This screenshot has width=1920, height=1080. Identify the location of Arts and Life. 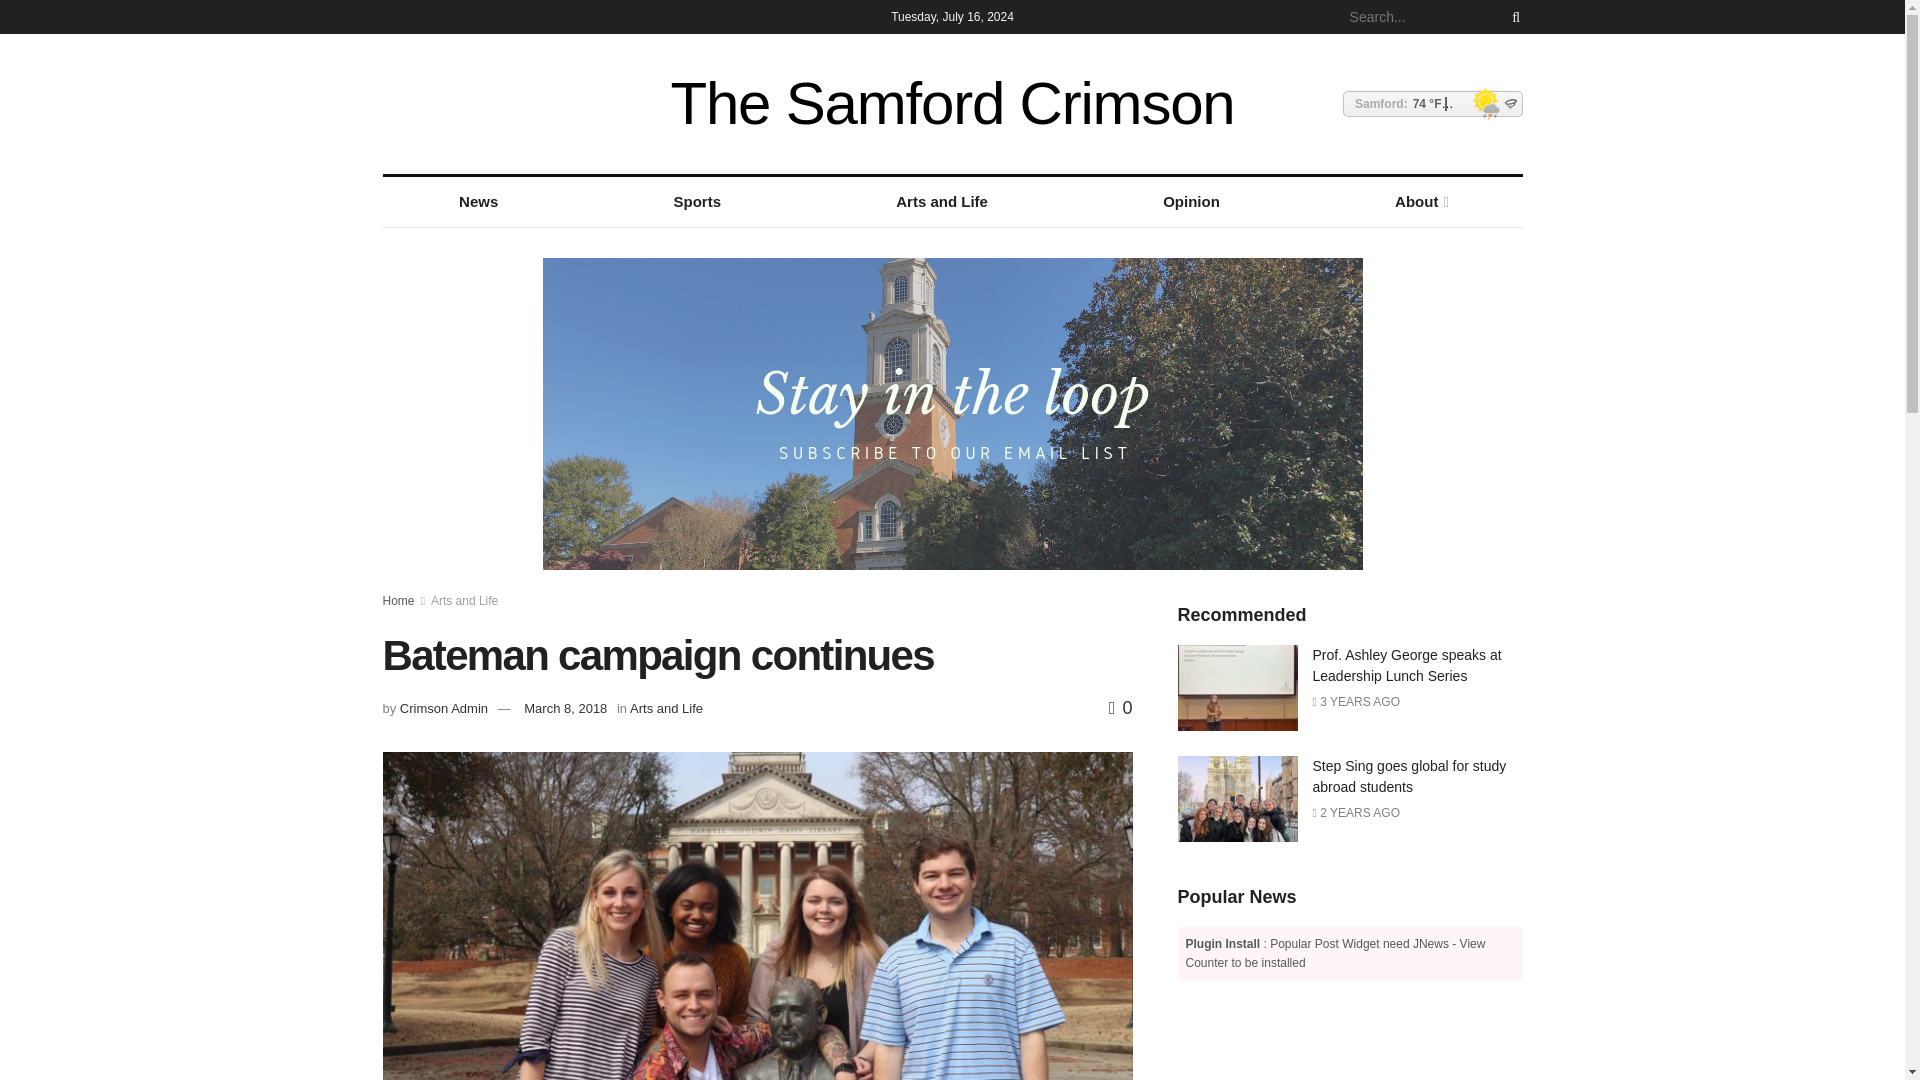
(464, 601).